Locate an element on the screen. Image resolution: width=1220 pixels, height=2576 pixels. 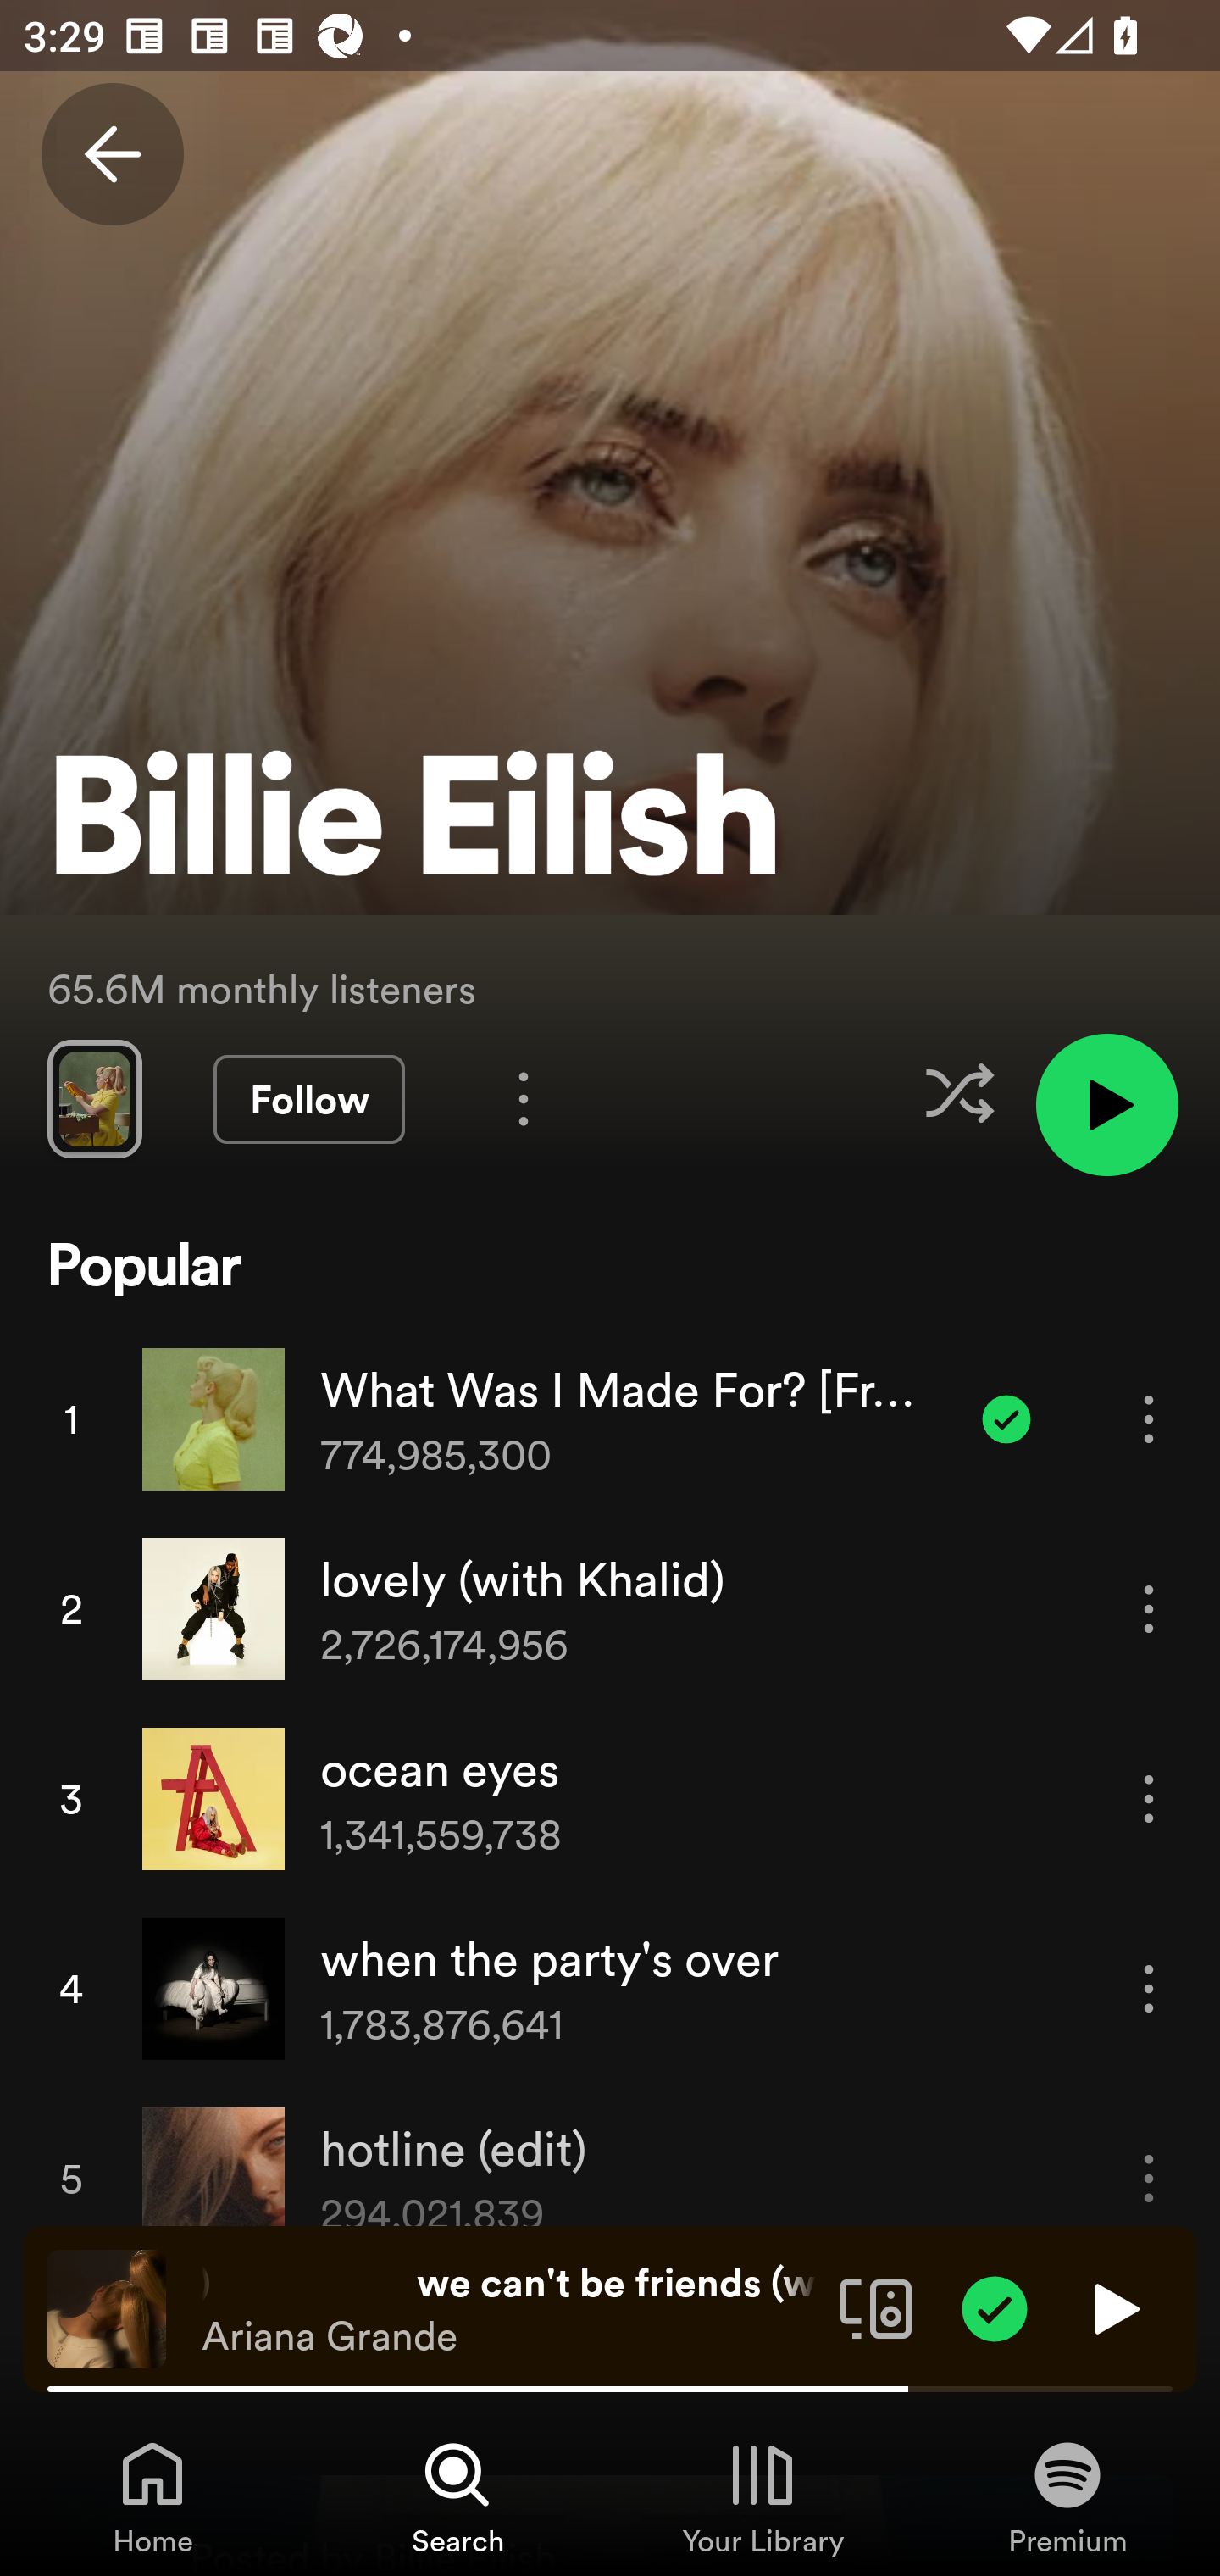
Item added is located at coordinates (1006, 1418).